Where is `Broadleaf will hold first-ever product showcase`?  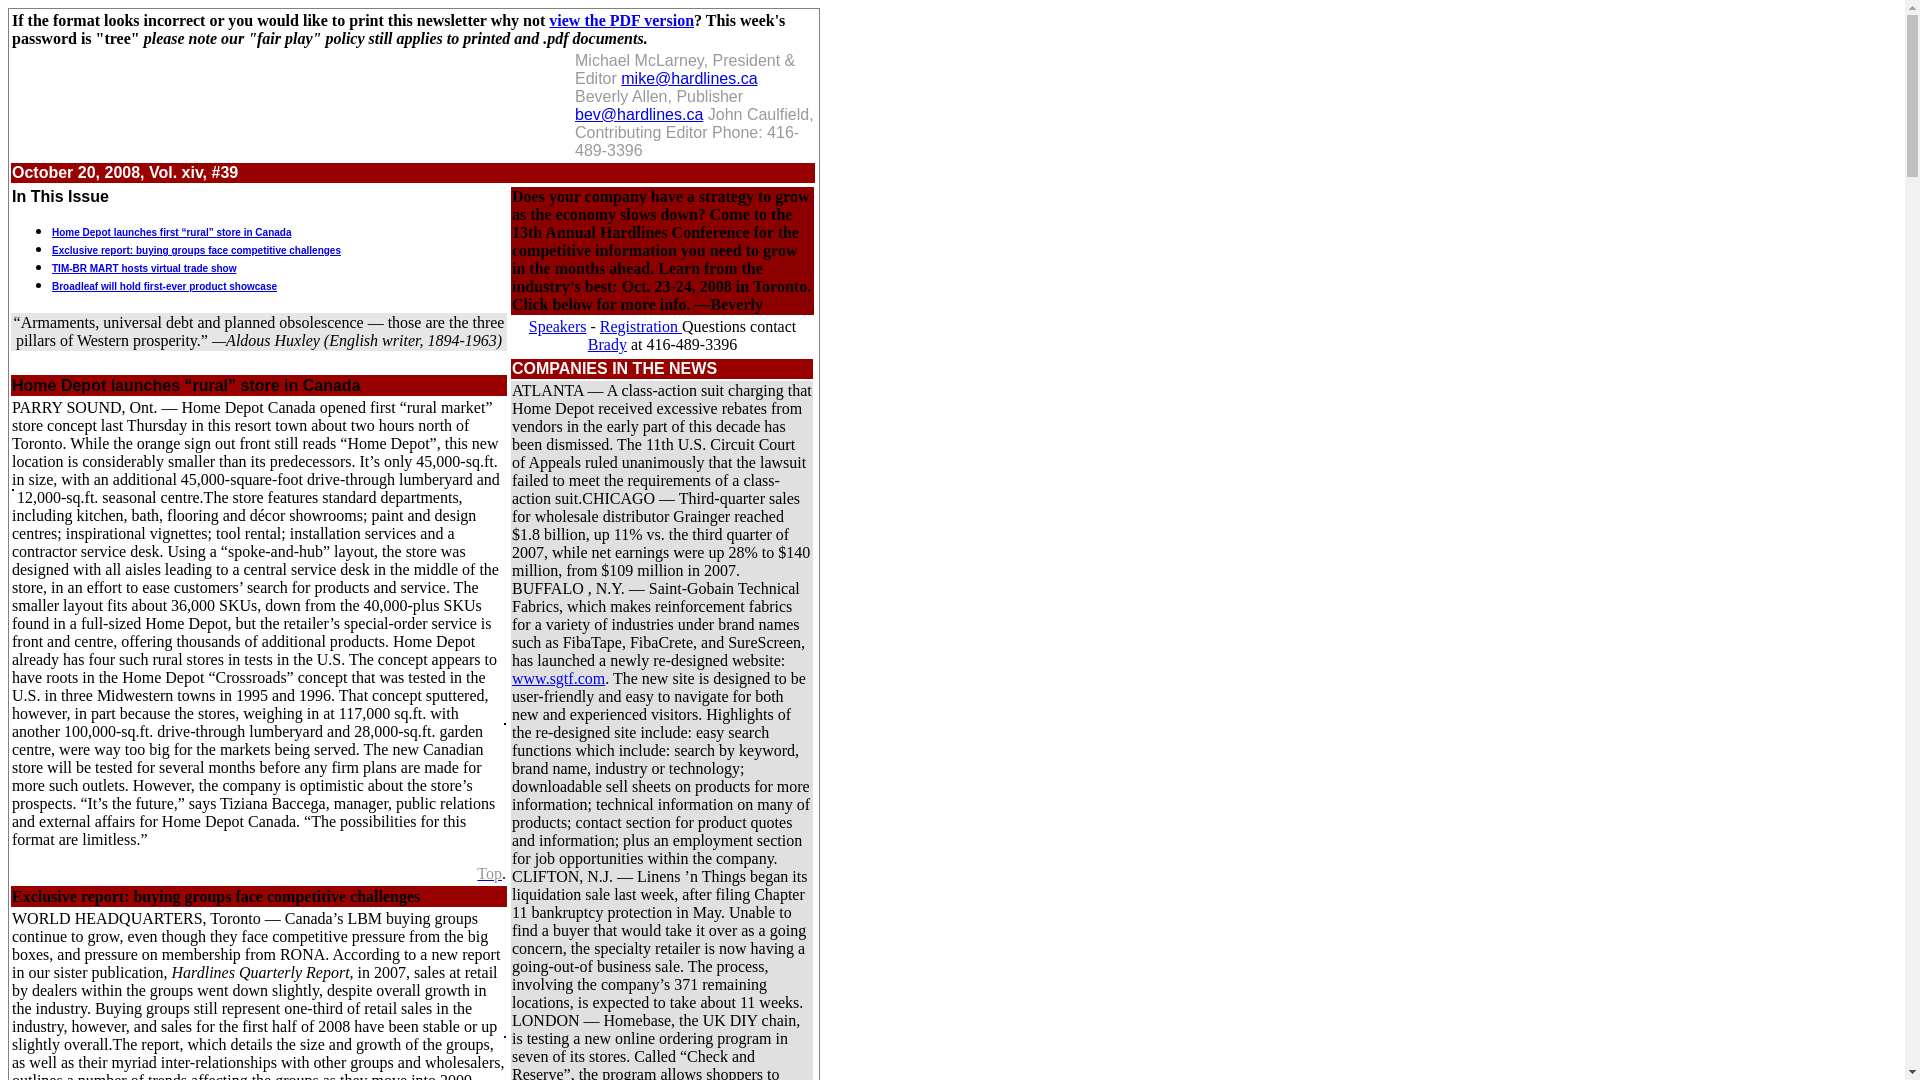 Broadleaf will hold first-ever product showcase is located at coordinates (164, 286).